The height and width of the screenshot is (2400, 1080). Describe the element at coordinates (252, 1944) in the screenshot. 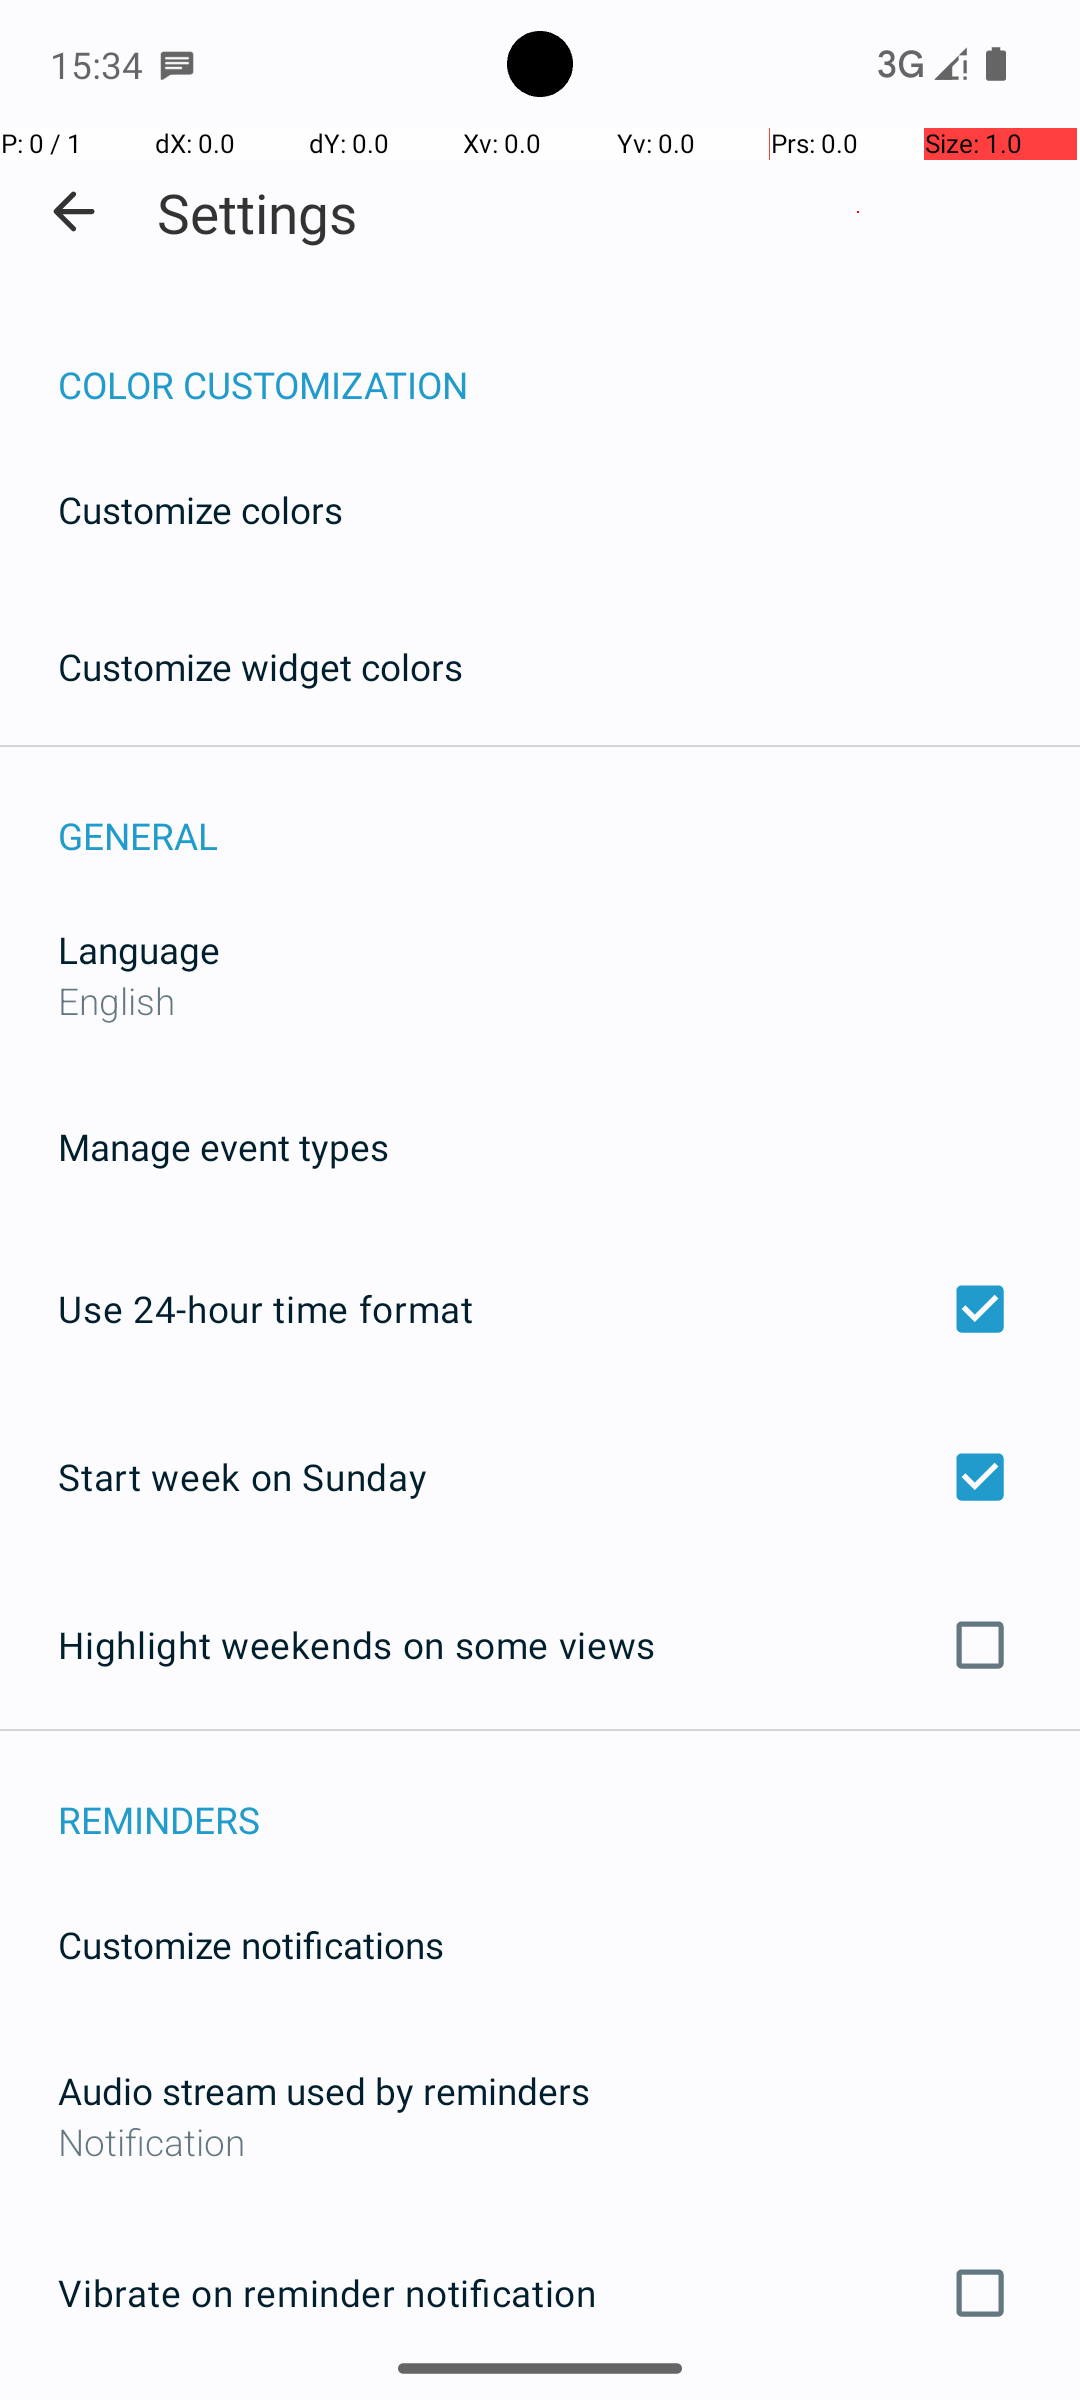

I see `Customize notifications` at that location.